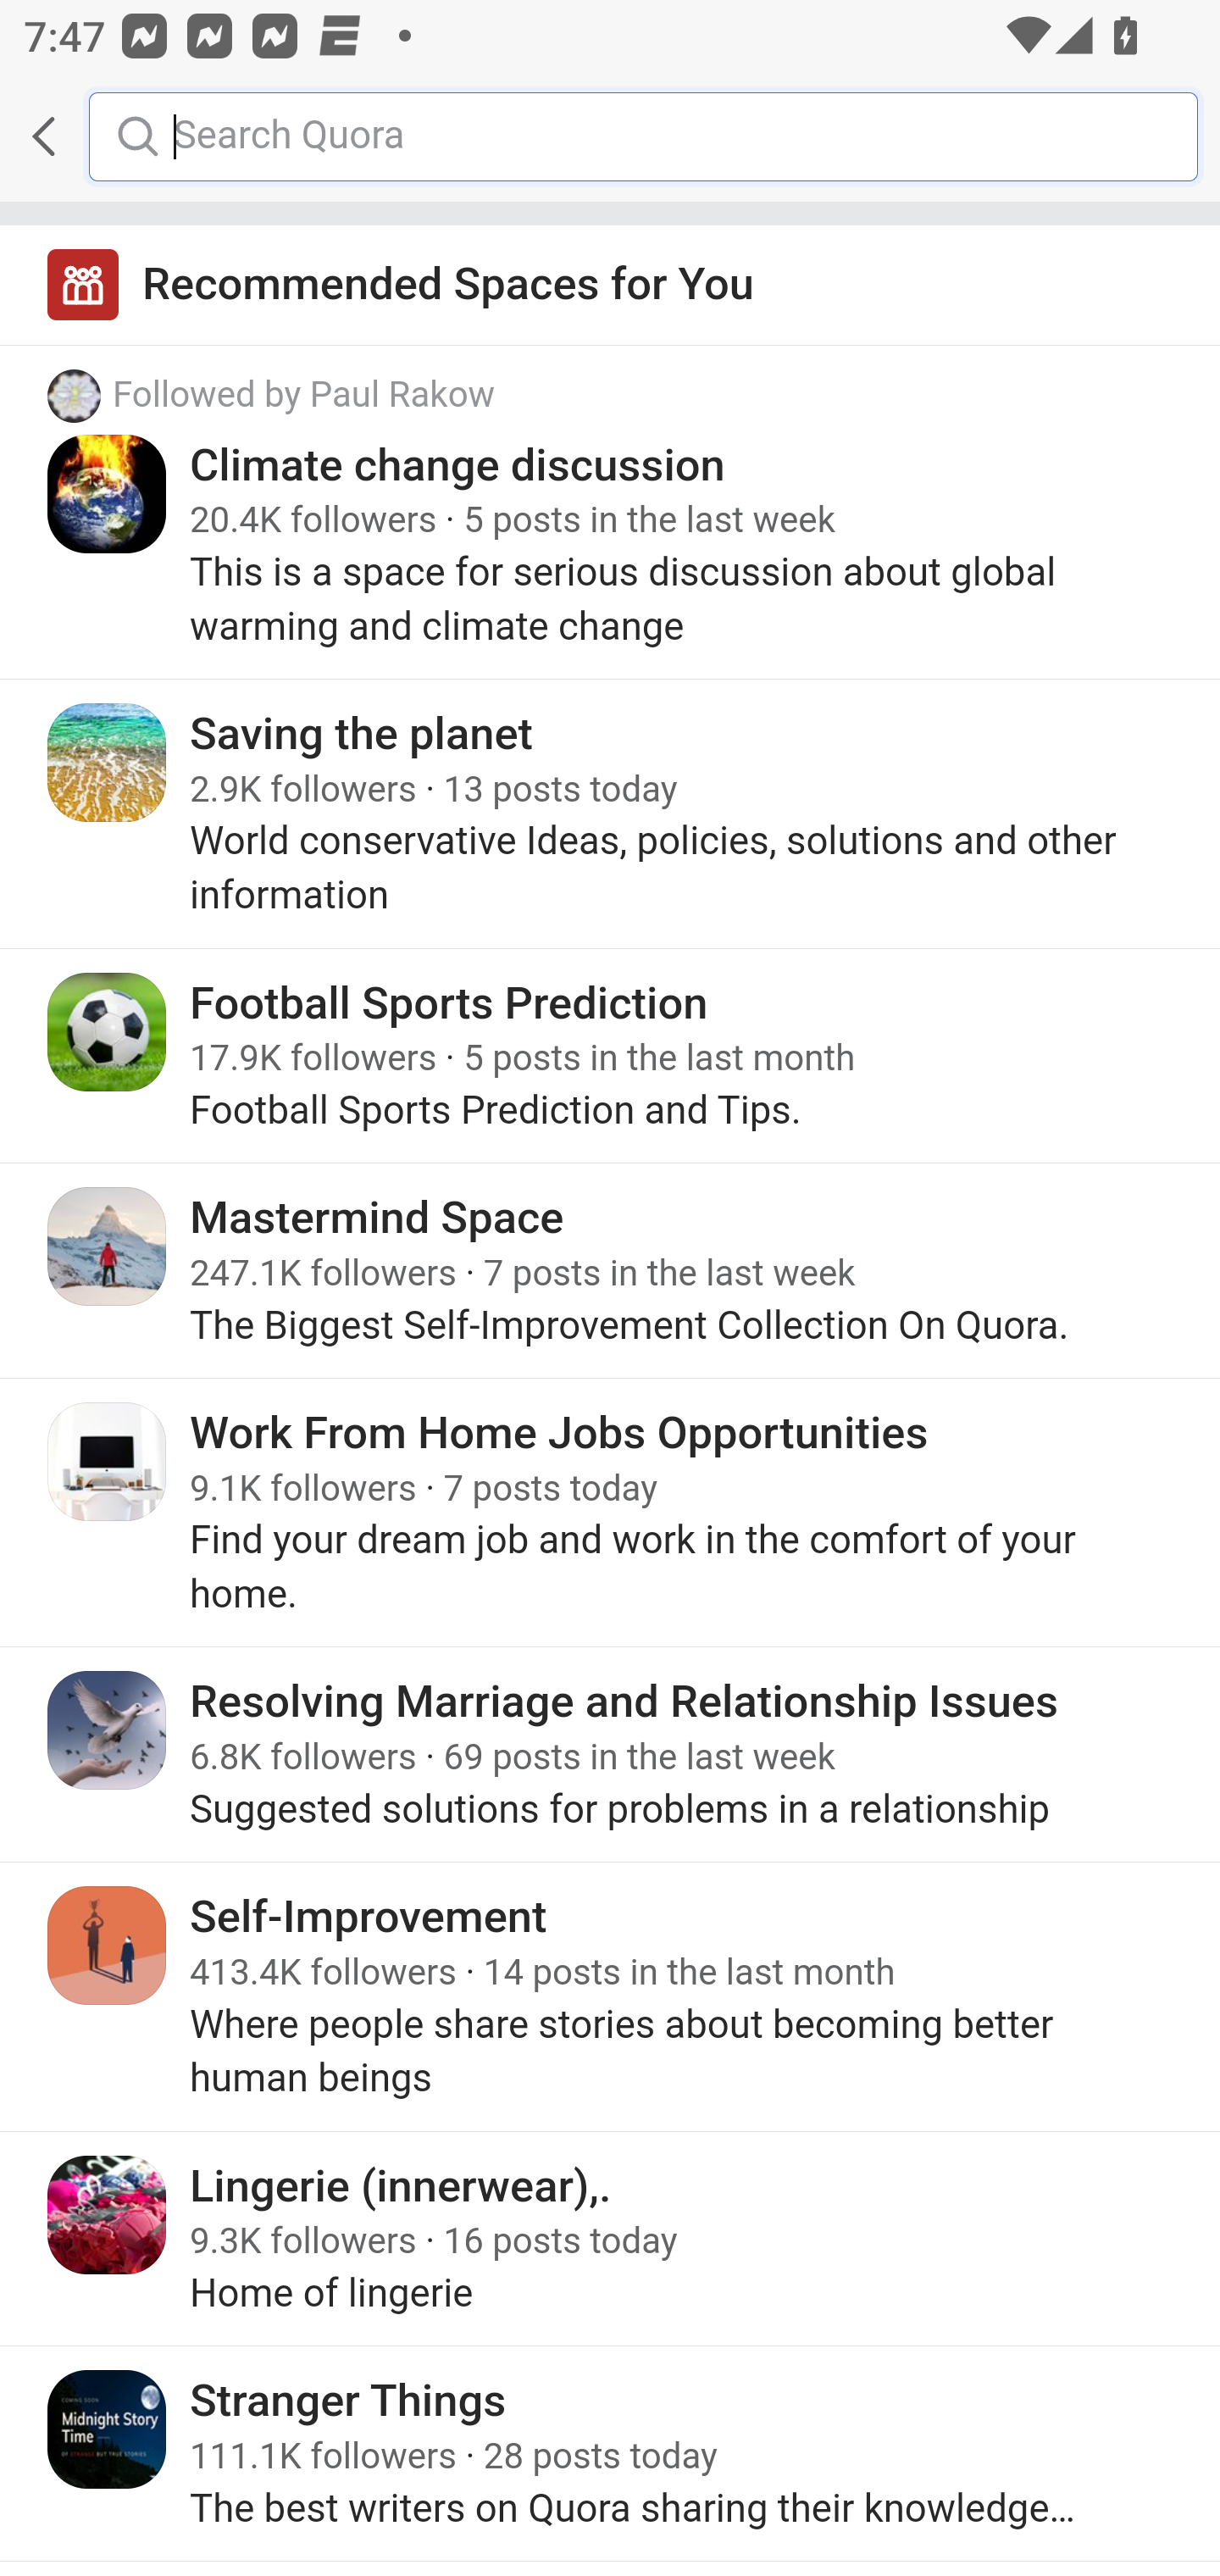 This screenshot has width=1220, height=2576. What do you see at coordinates (108, 1247) in the screenshot?
I see `Icon for Mastermind Space` at bounding box center [108, 1247].